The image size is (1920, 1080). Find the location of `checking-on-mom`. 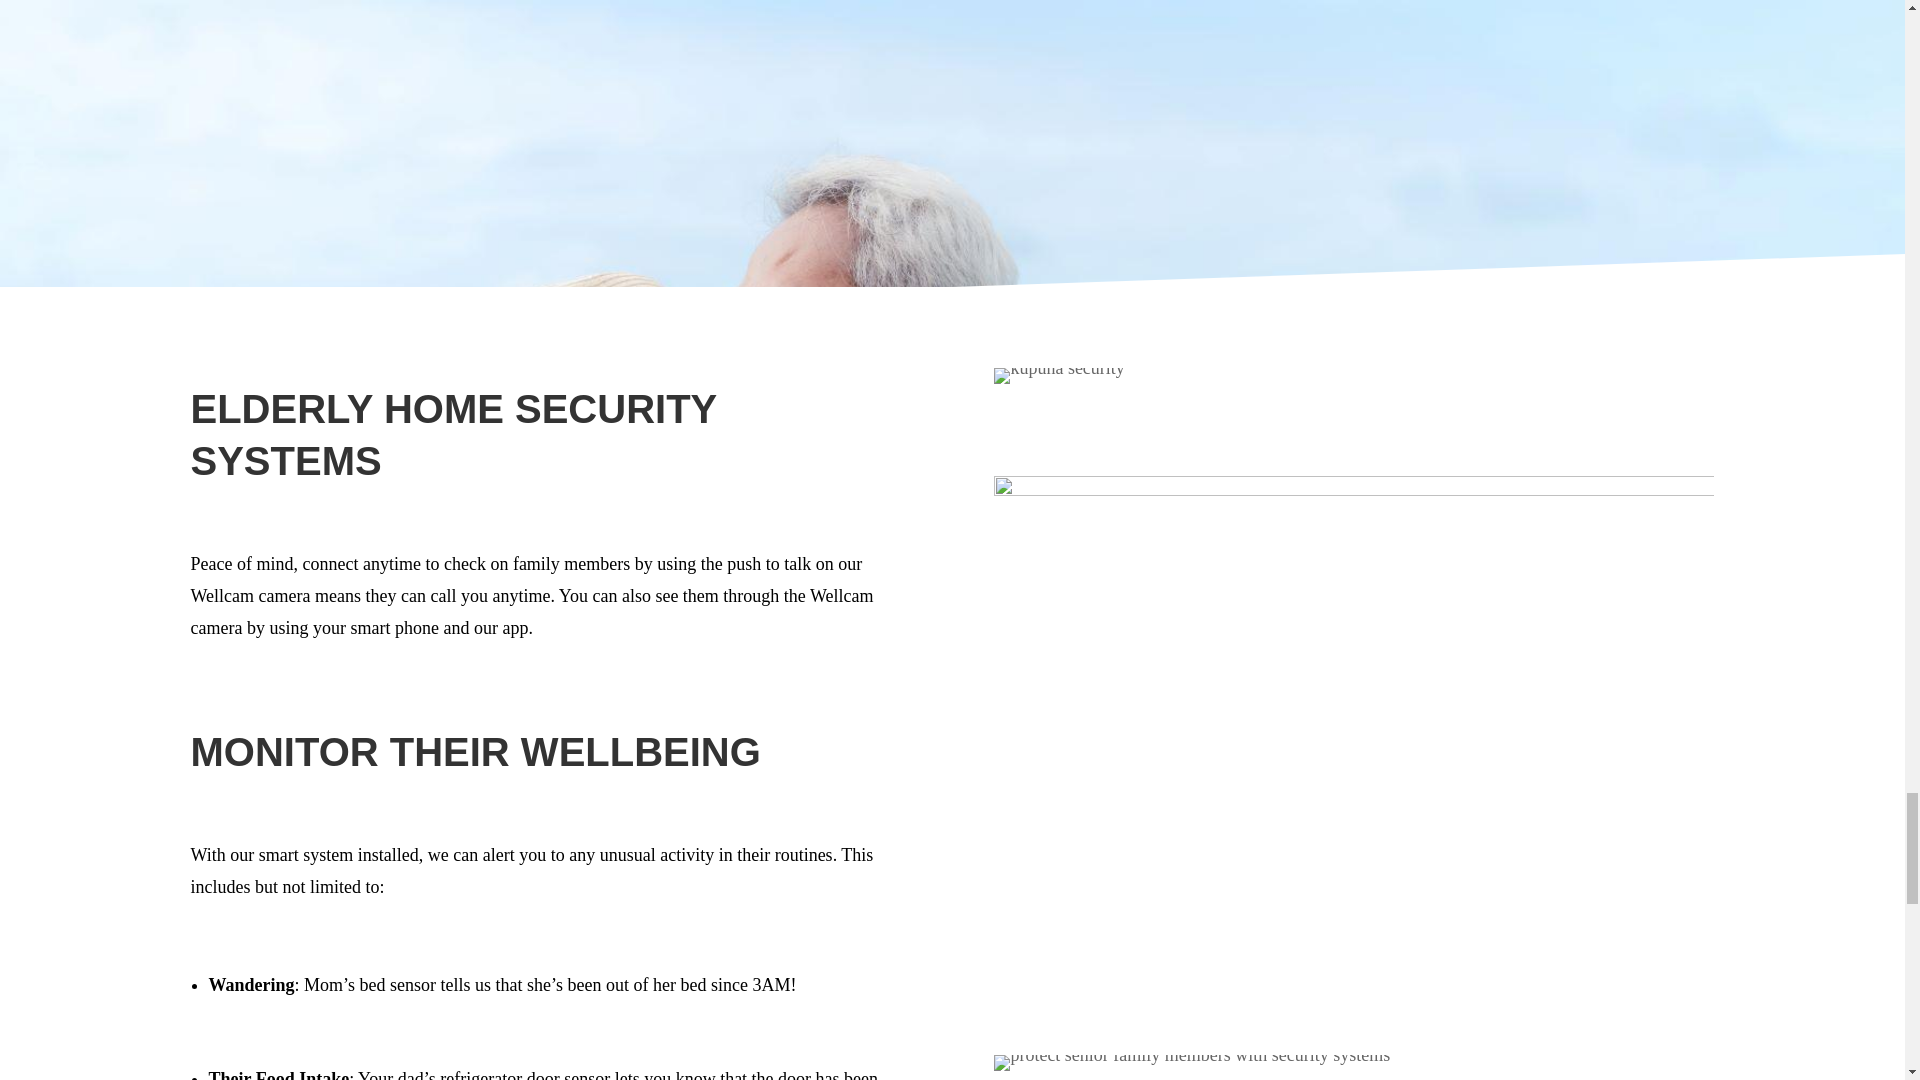

checking-on-mom is located at coordinates (1058, 376).